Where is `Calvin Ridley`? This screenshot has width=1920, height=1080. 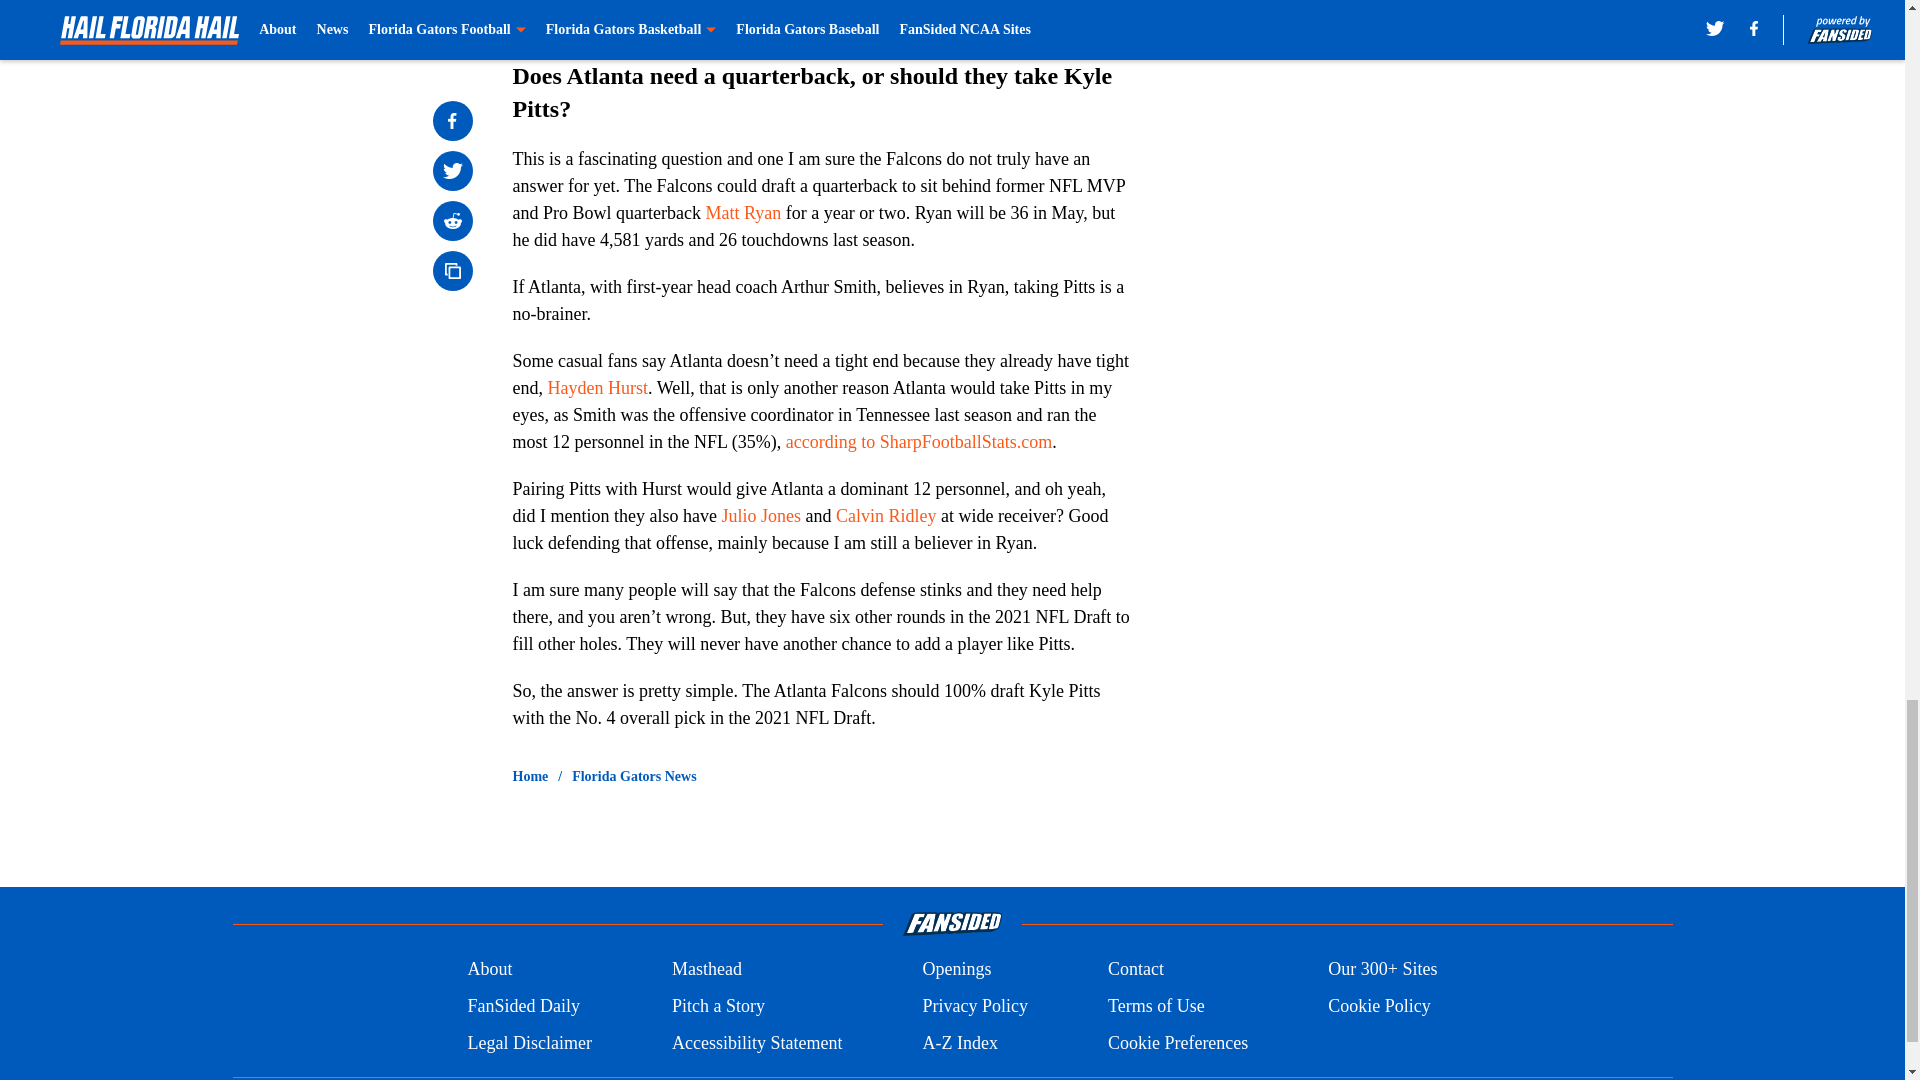
Calvin Ridley is located at coordinates (886, 516).